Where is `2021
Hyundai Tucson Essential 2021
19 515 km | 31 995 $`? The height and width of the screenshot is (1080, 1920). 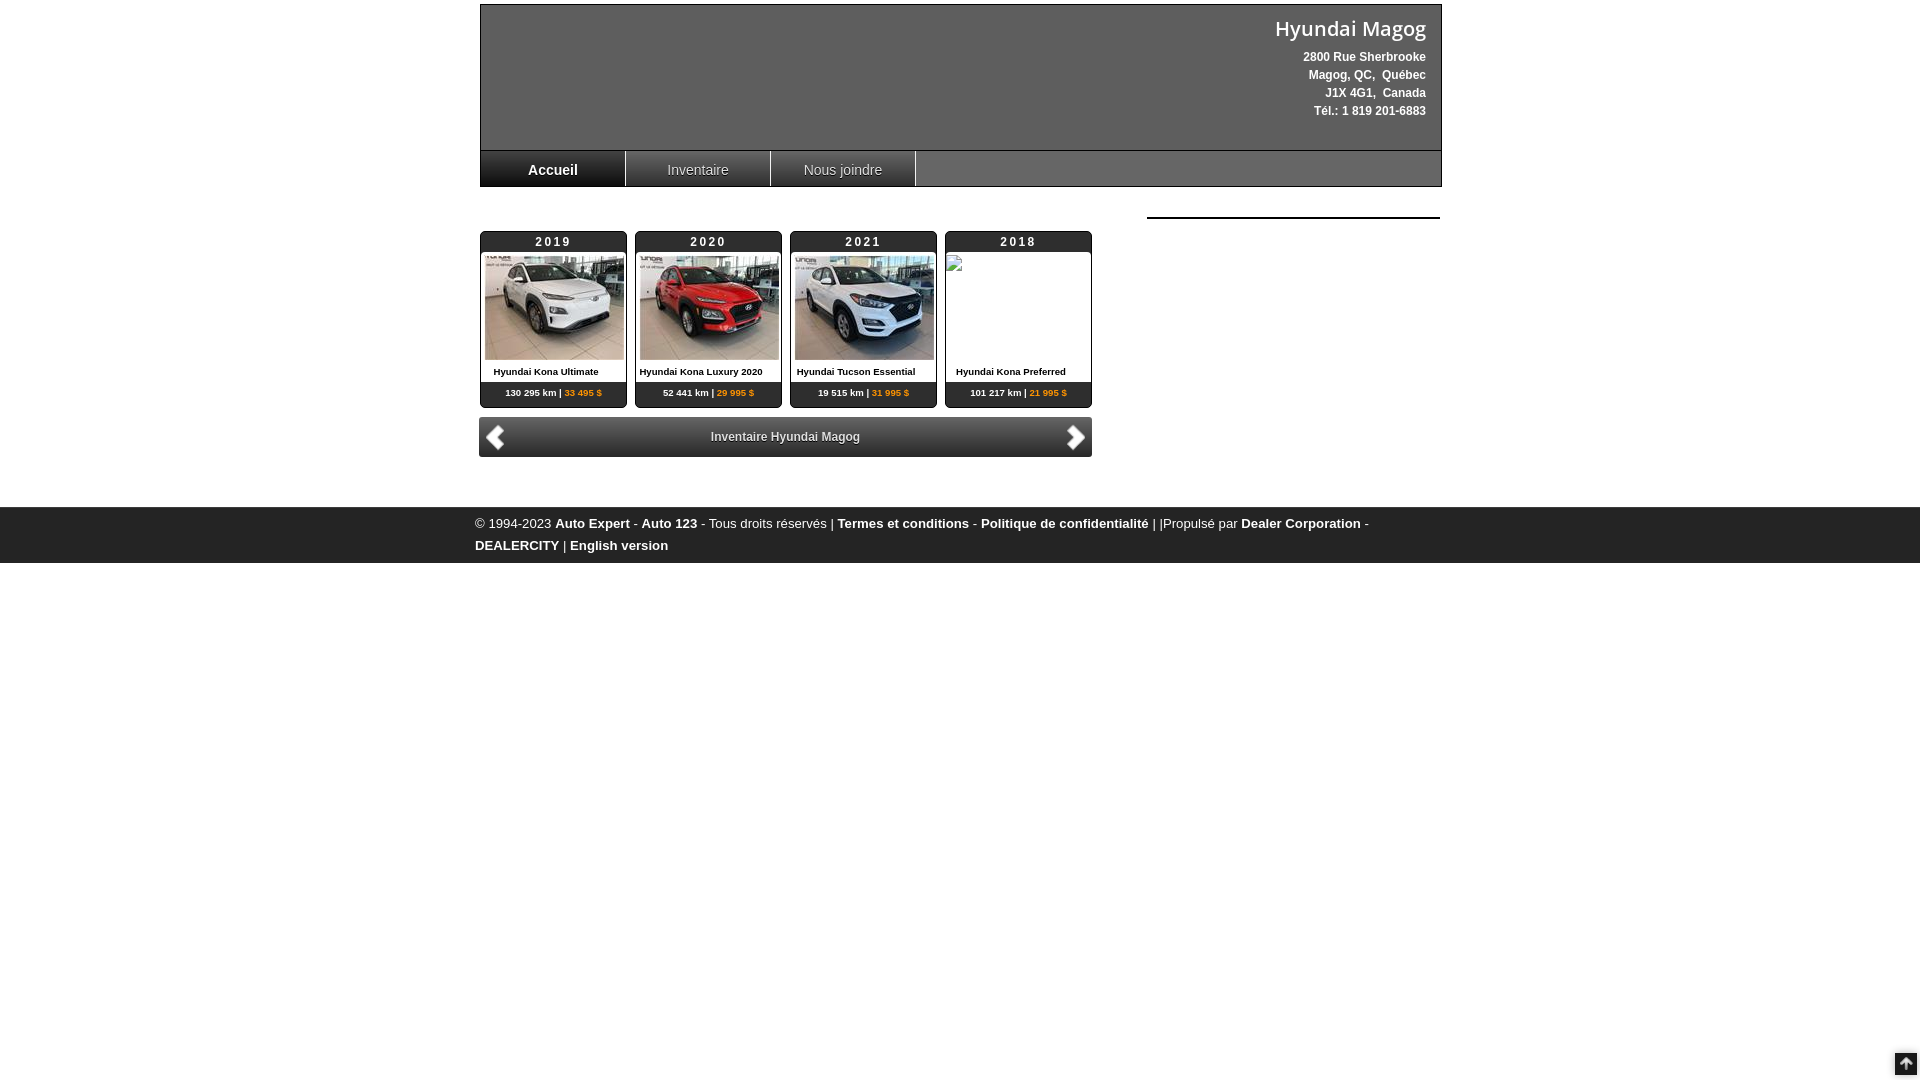
2021
Hyundai Tucson Essential 2021
19 515 km | 31 995 $ is located at coordinates (864, 307).